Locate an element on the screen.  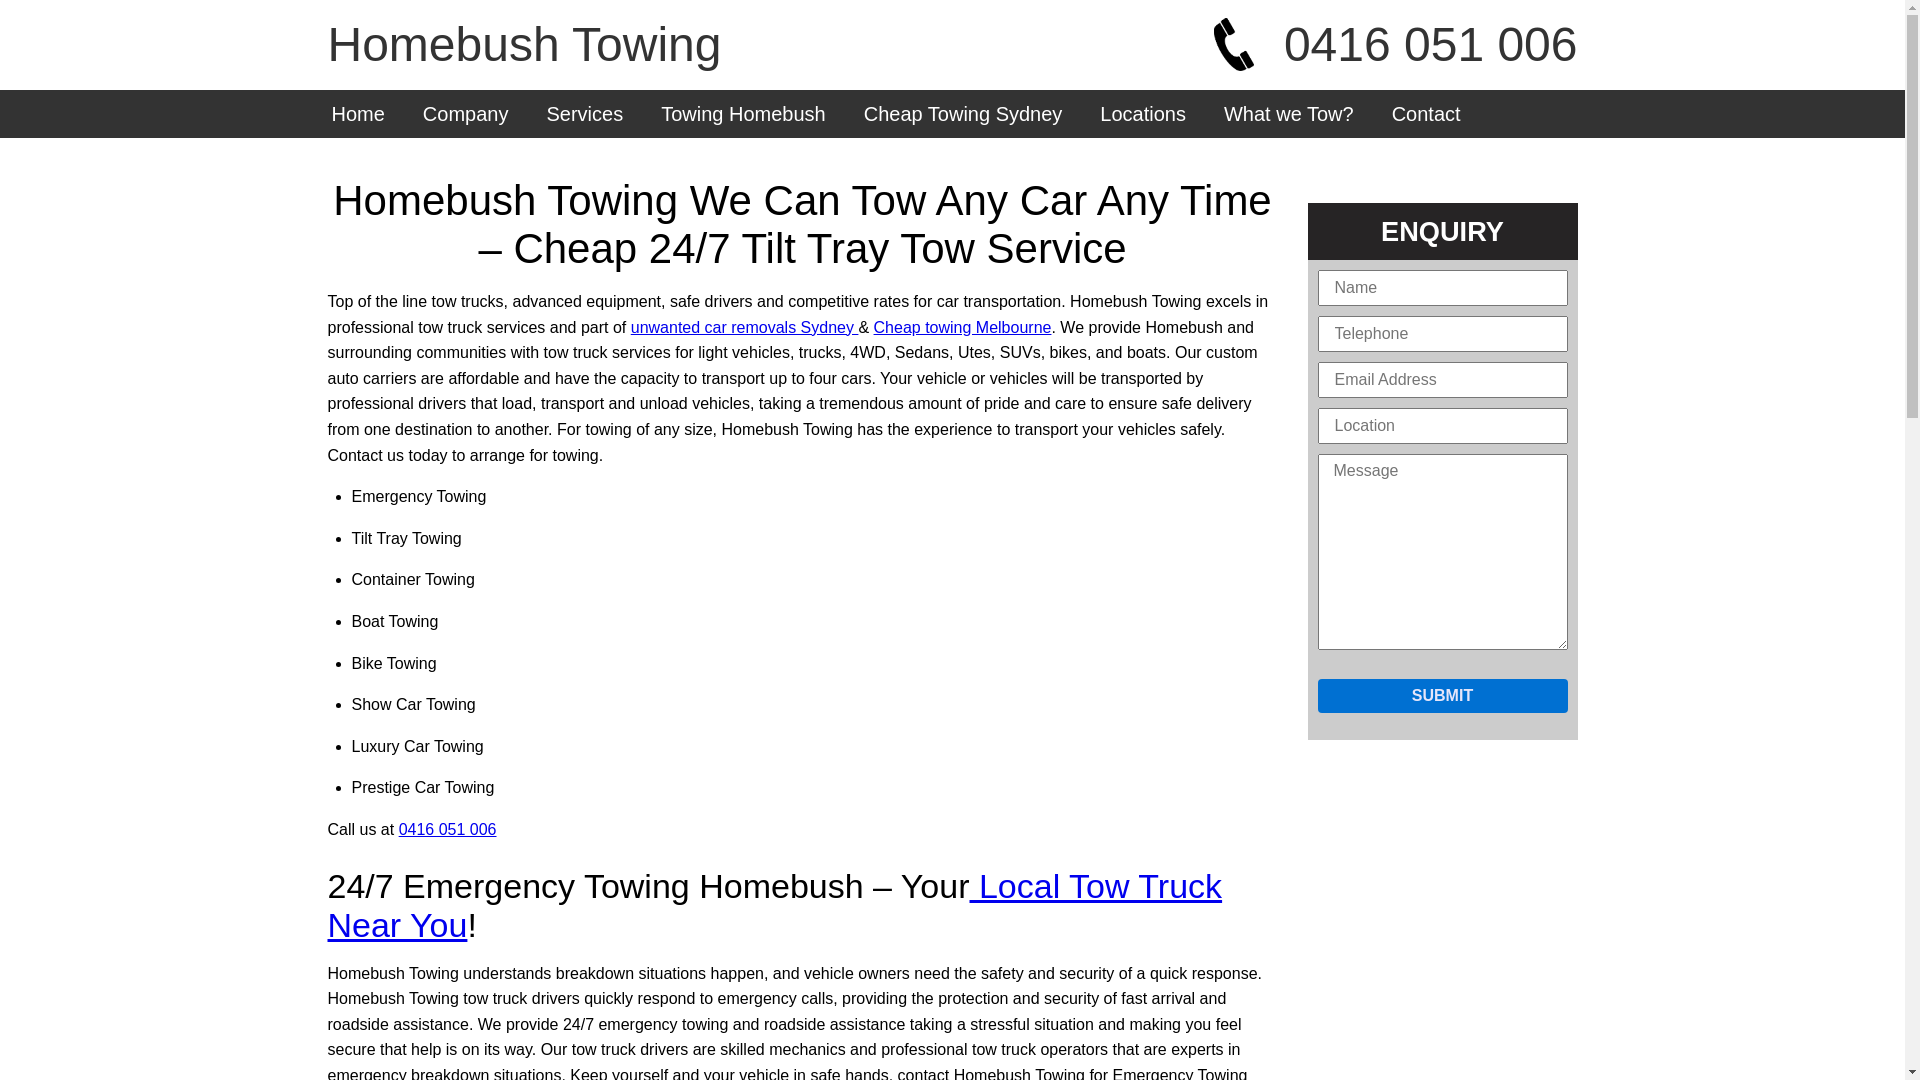
SUBMIT is located at coordinates (1443, 696).